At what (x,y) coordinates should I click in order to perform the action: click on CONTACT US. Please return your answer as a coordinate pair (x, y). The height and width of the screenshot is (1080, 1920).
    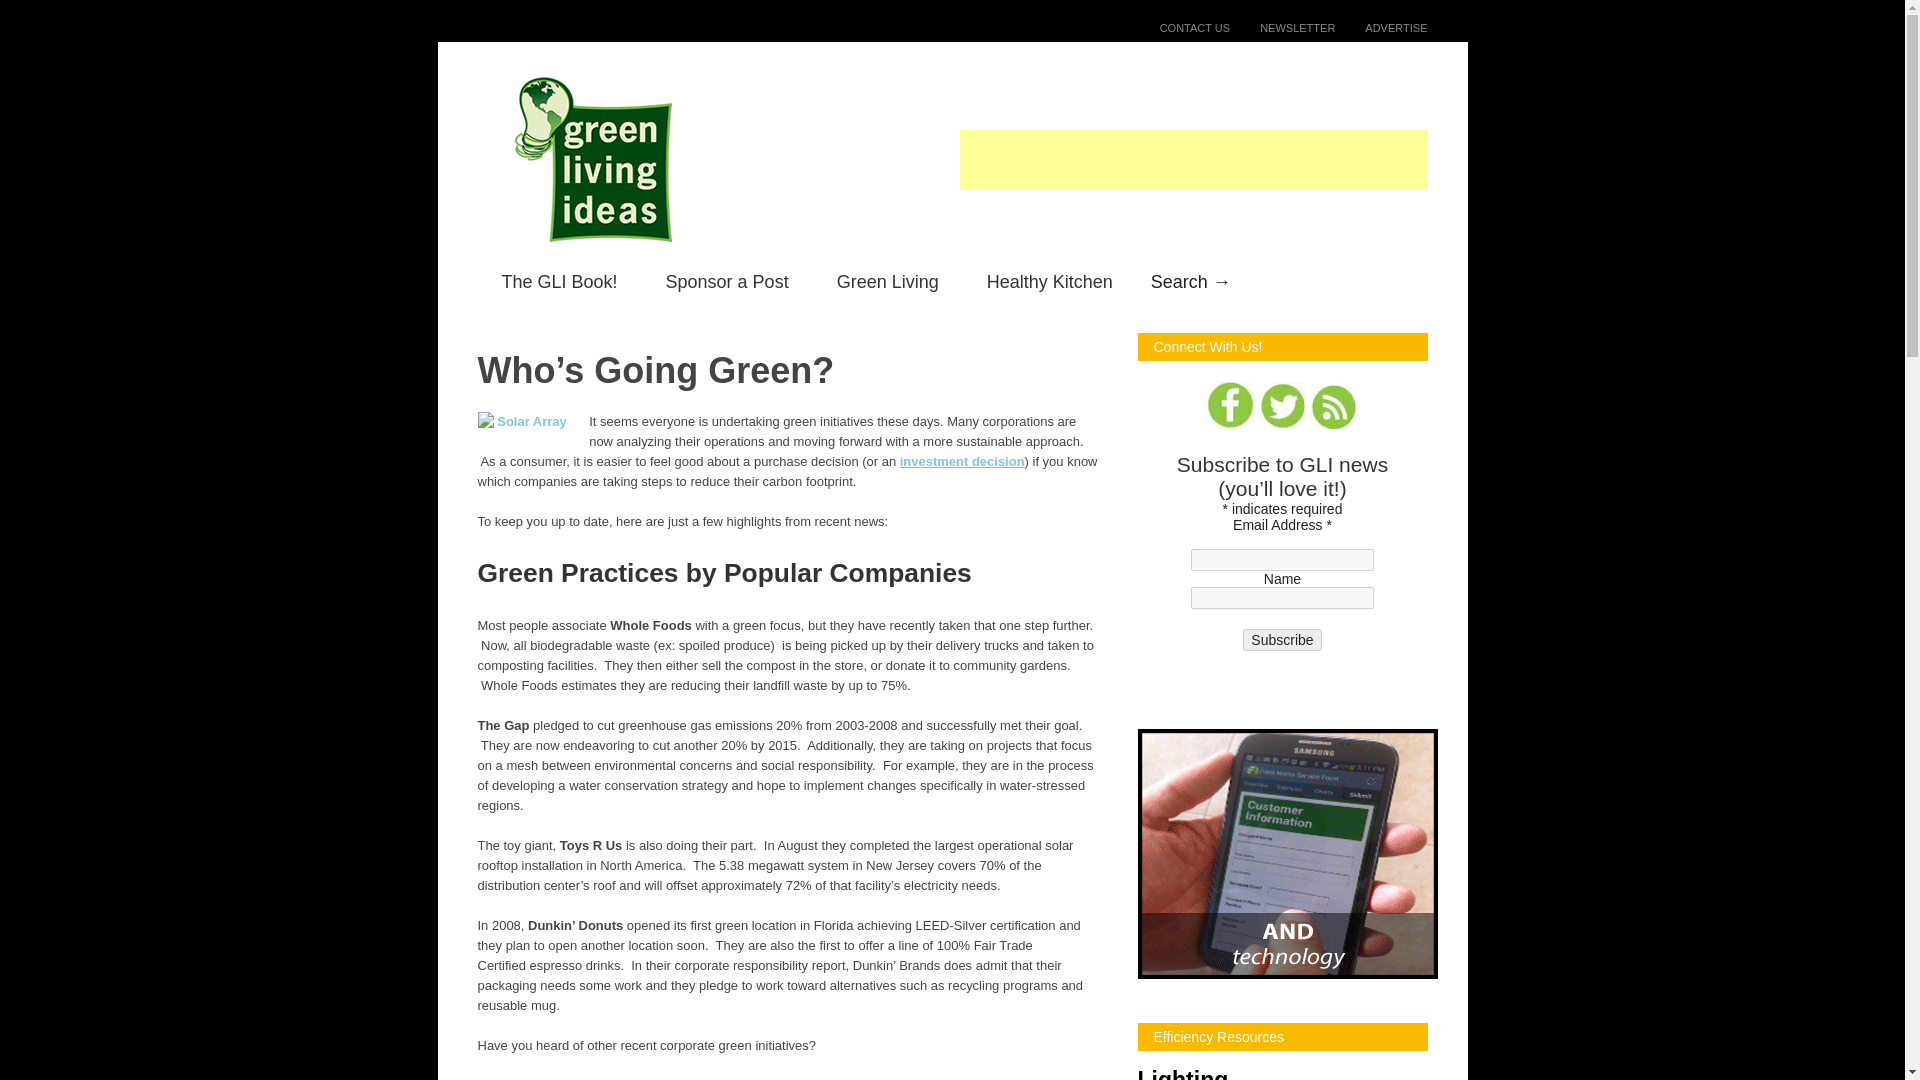
    Looking at the image, I should click on (1180, 27).